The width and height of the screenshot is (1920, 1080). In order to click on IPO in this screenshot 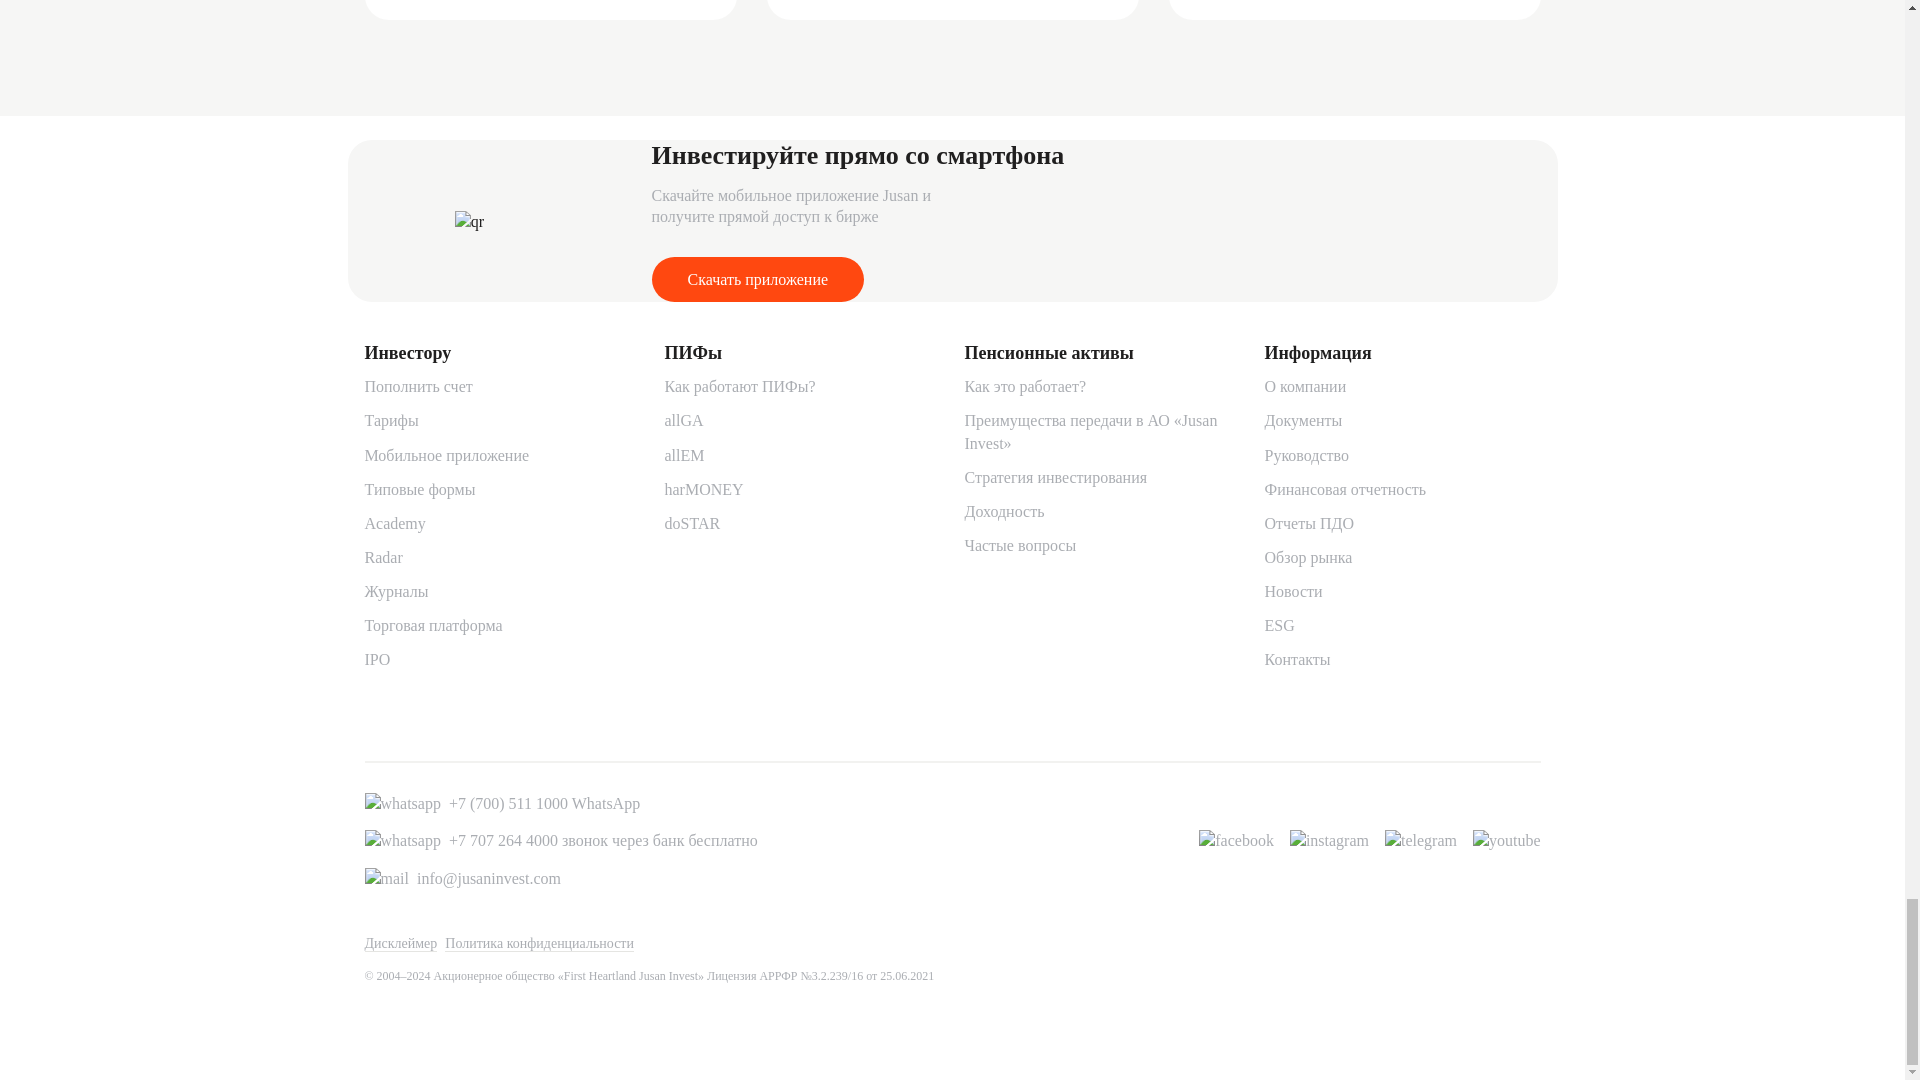, I will do `click(376, 660)`.